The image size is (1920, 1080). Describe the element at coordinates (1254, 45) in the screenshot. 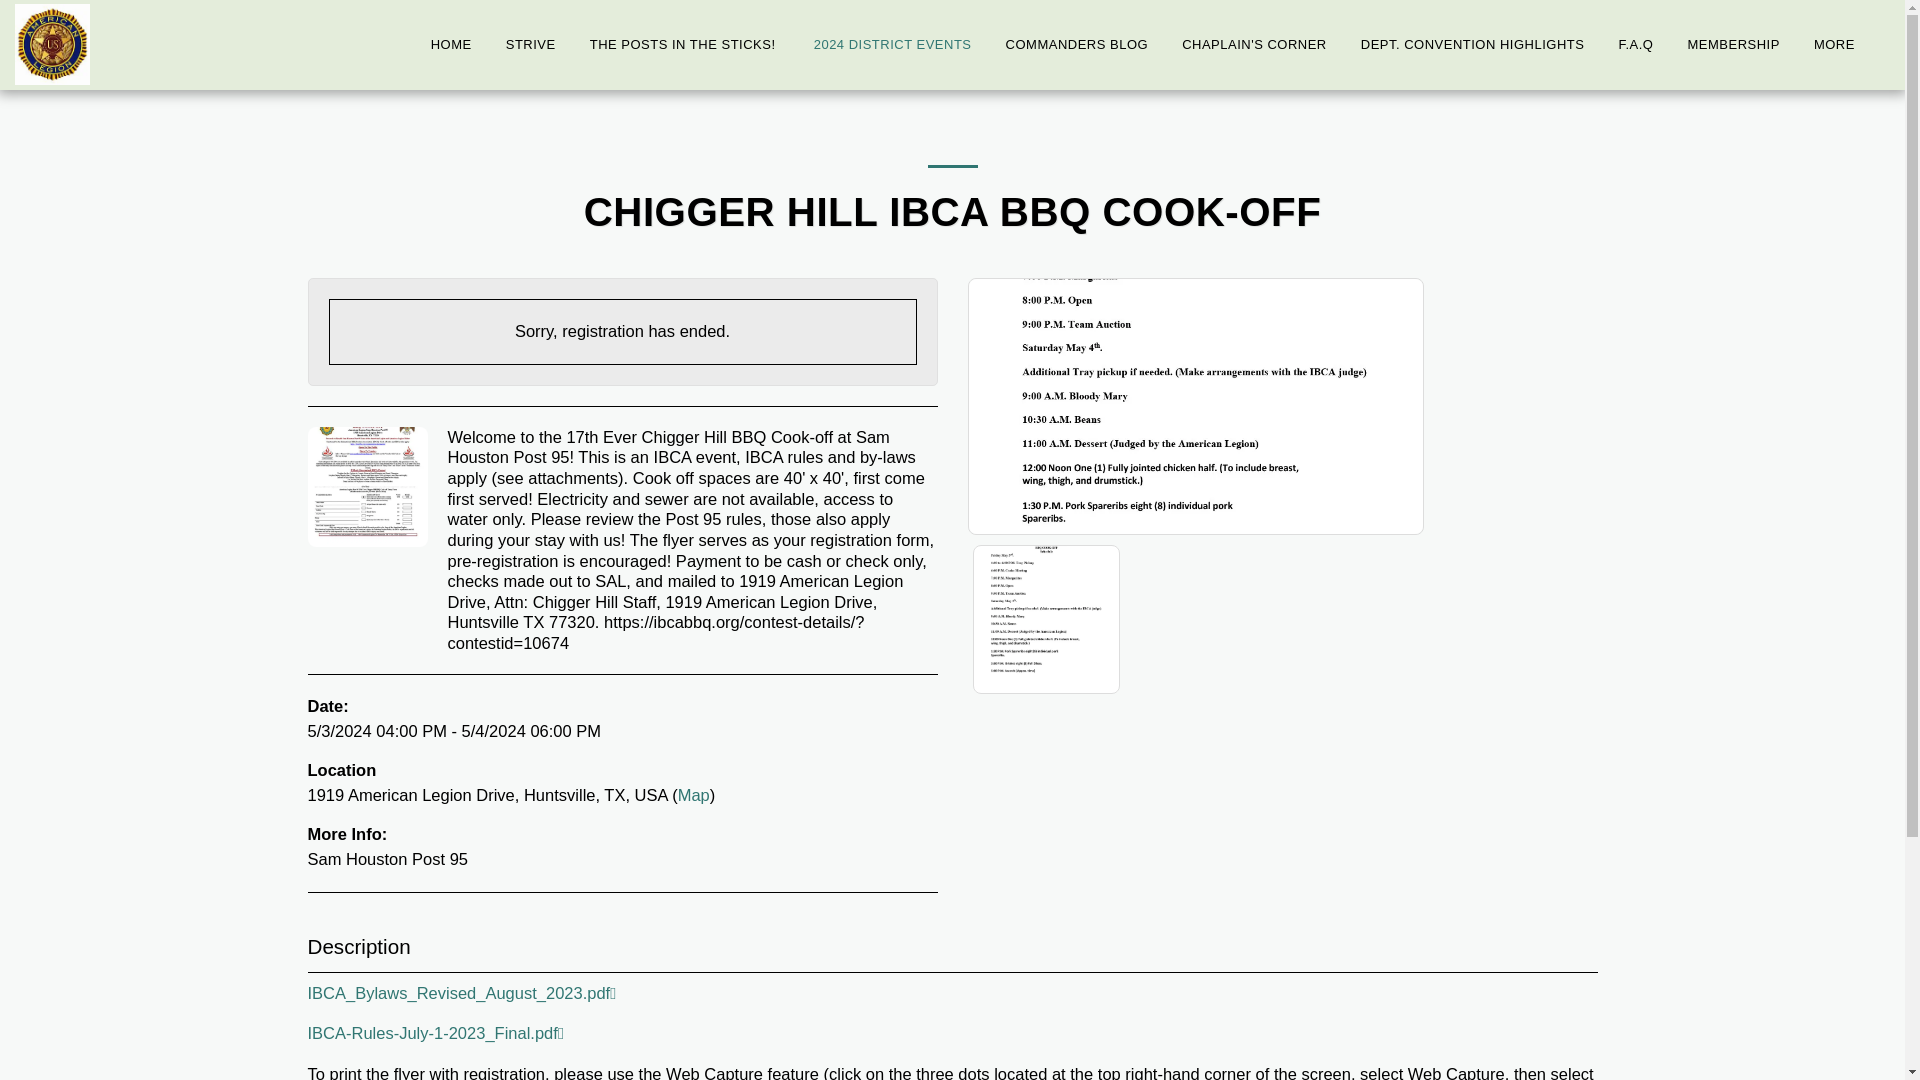

I see `CHAPLAIN'S CORNER` at that location.